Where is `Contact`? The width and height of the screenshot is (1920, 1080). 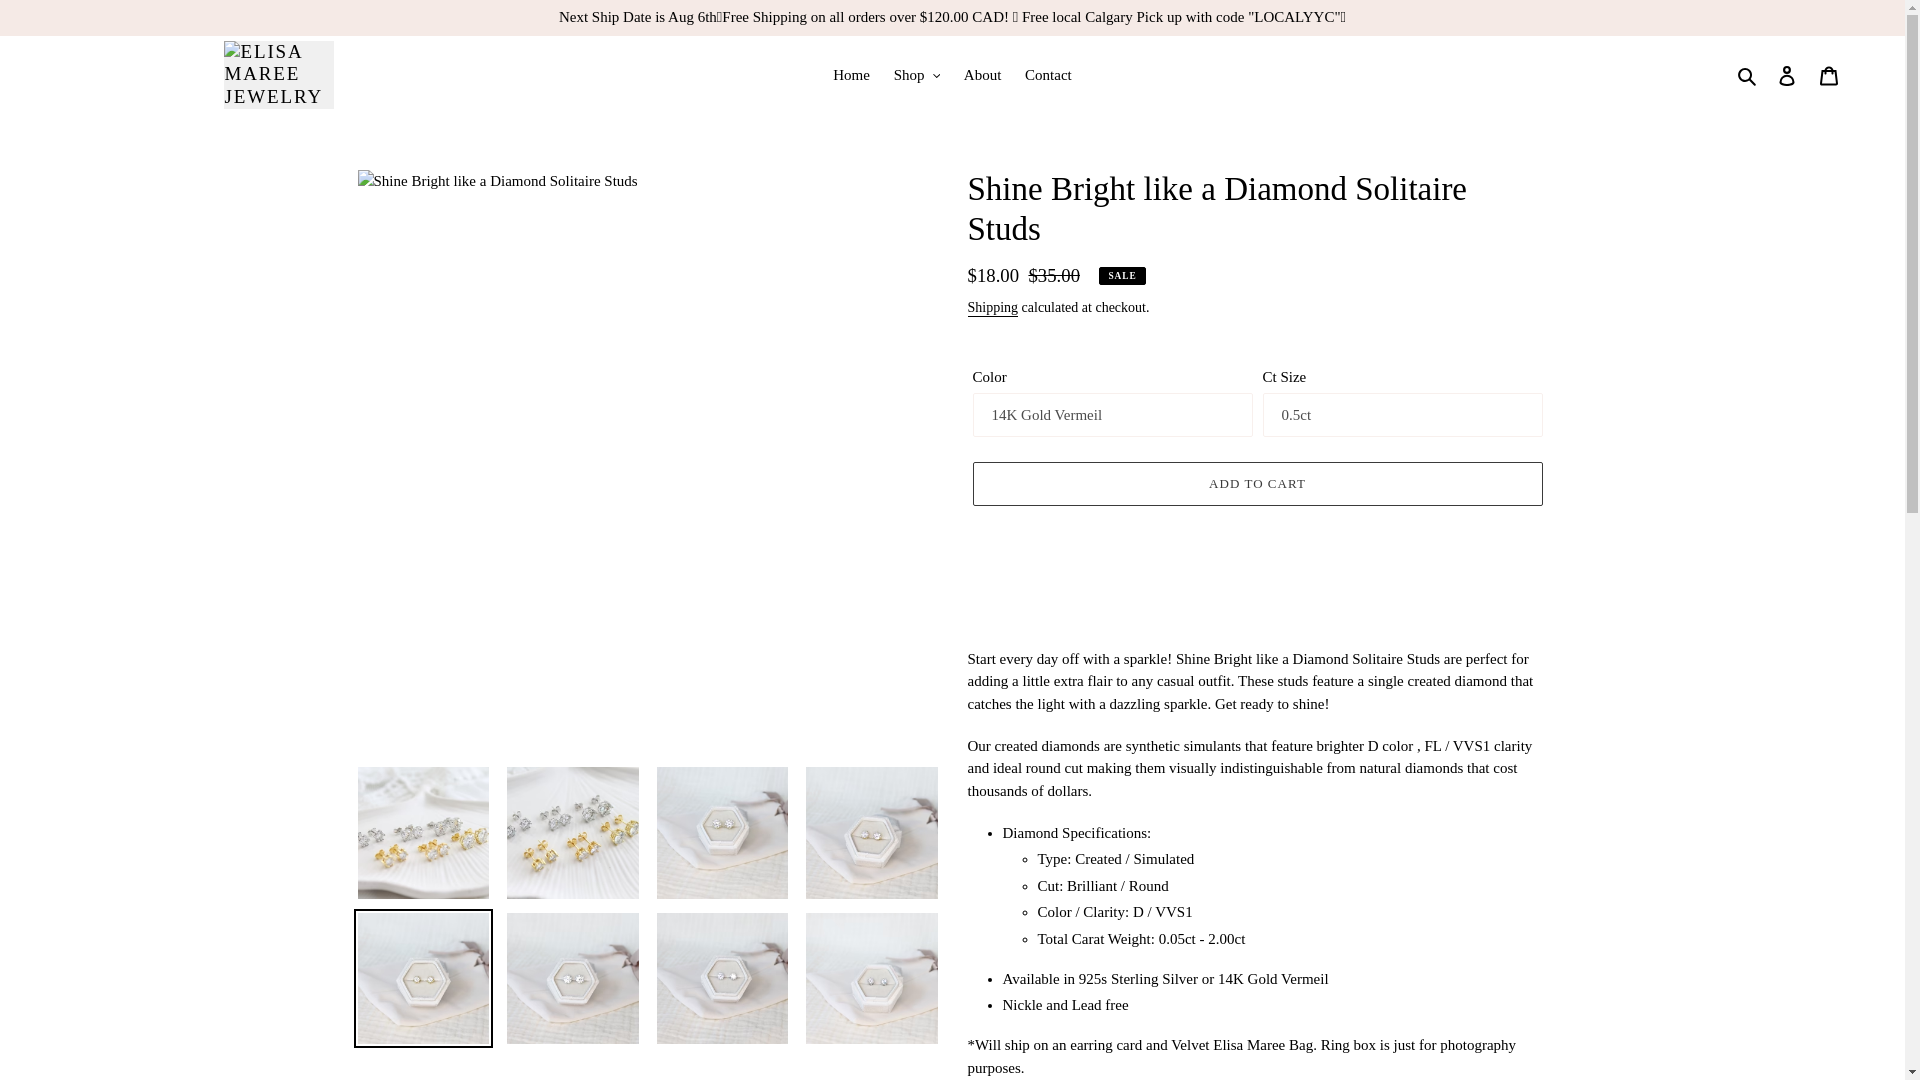 Contact is located at coordinates (1048, 74).